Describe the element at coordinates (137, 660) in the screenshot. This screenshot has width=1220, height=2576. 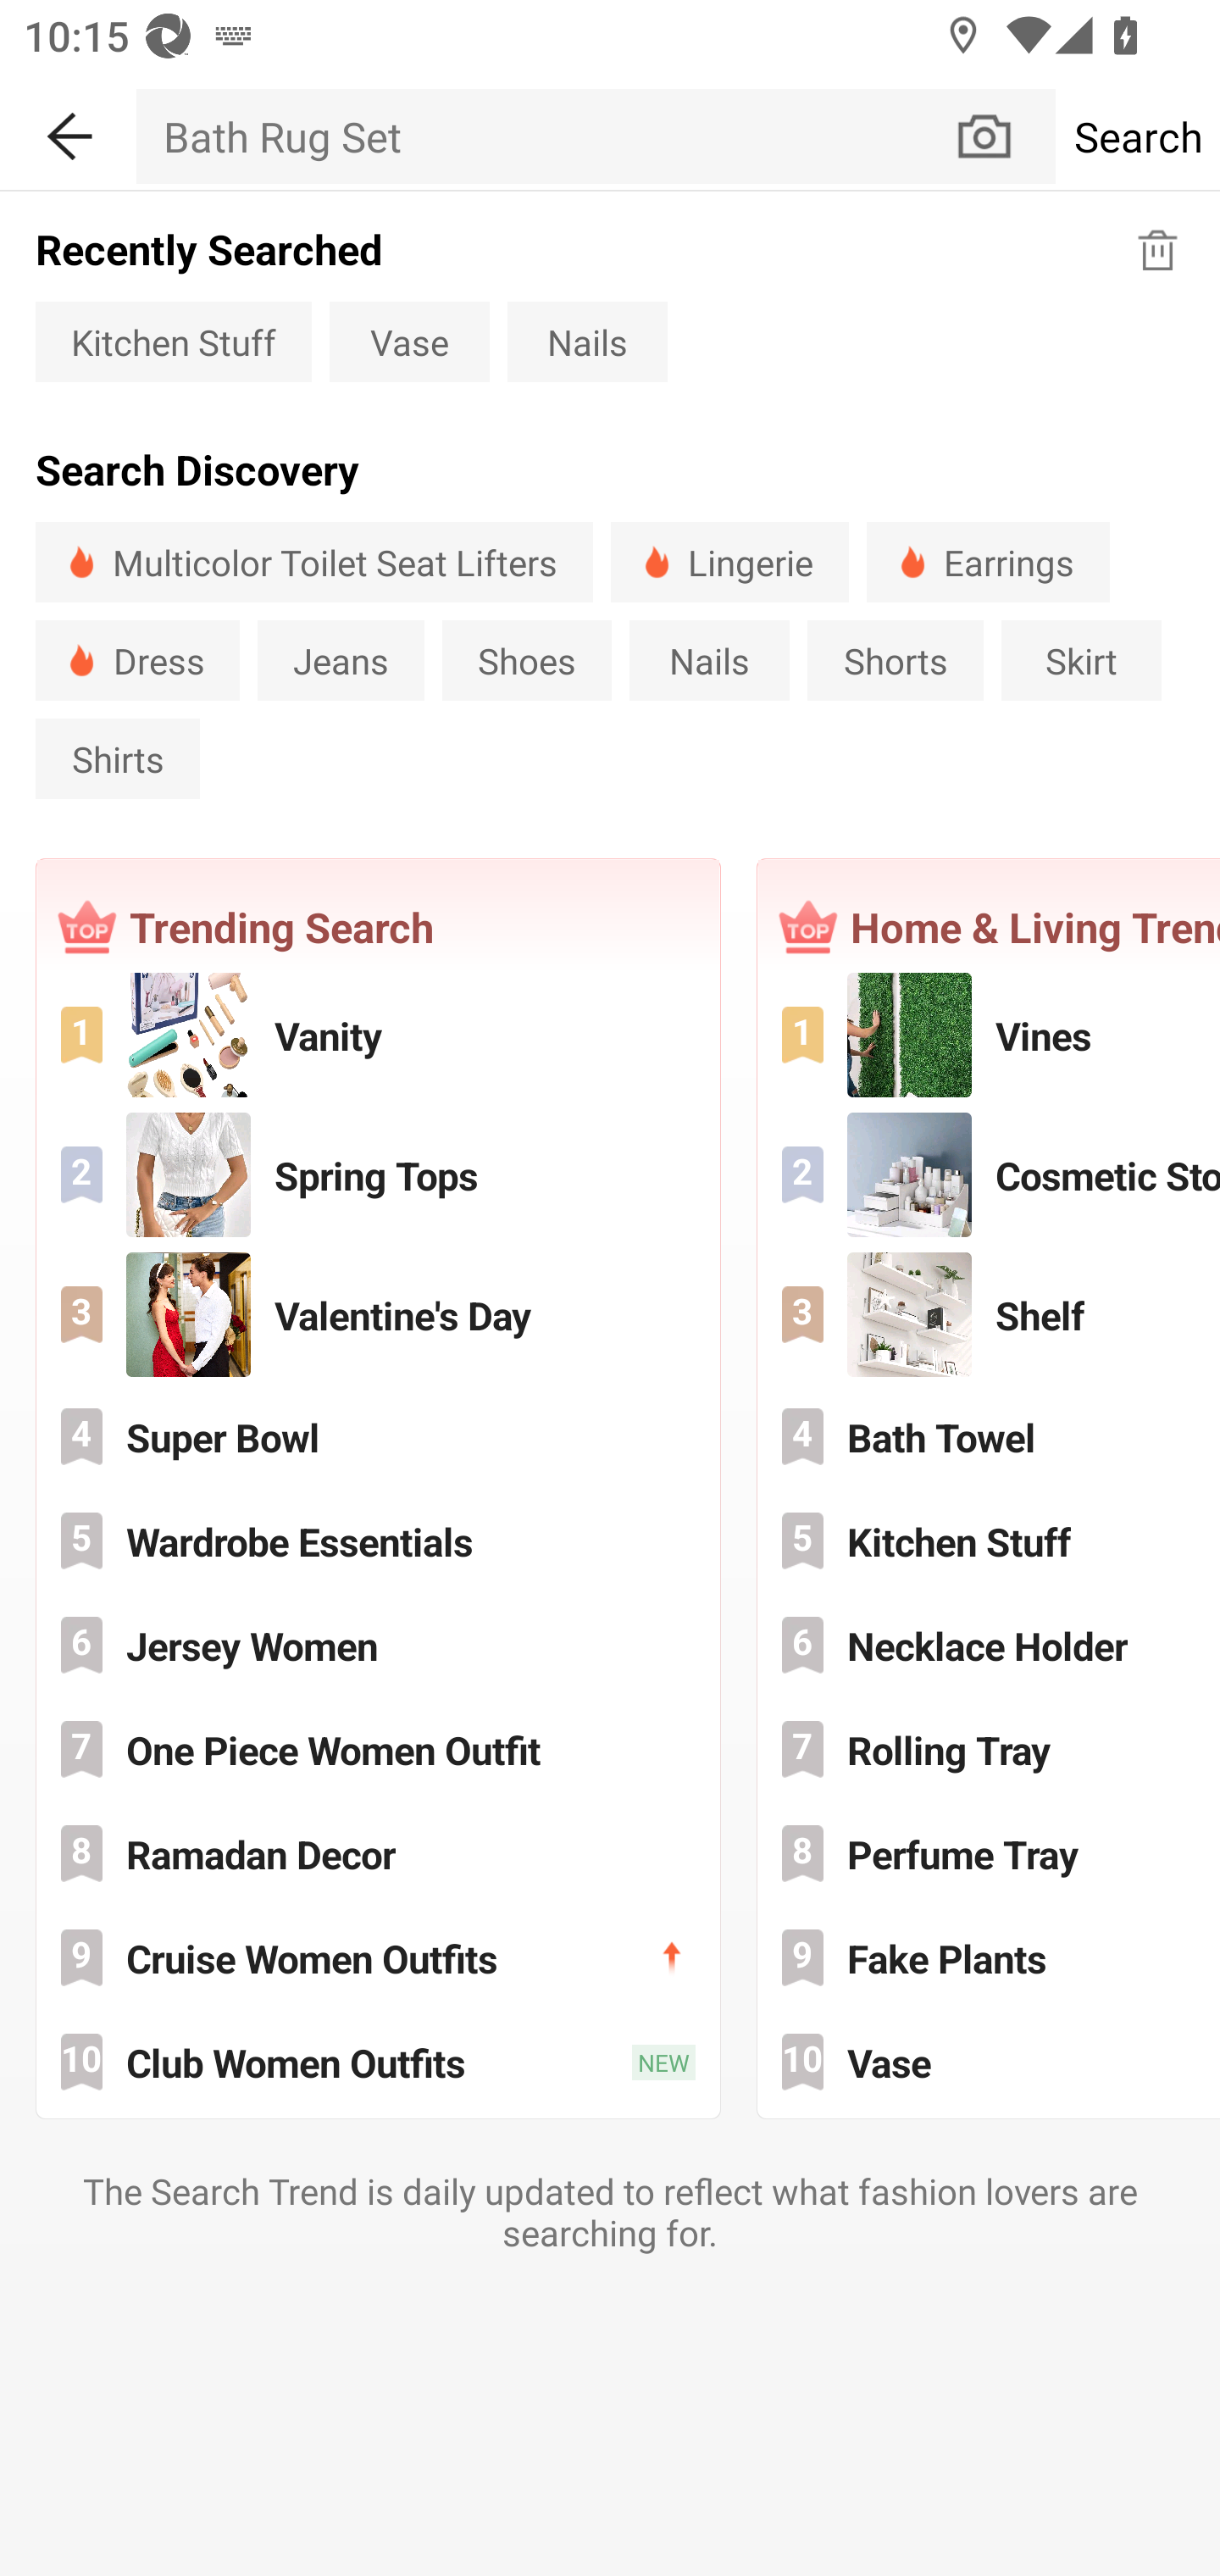
I see `Dress` at that location.